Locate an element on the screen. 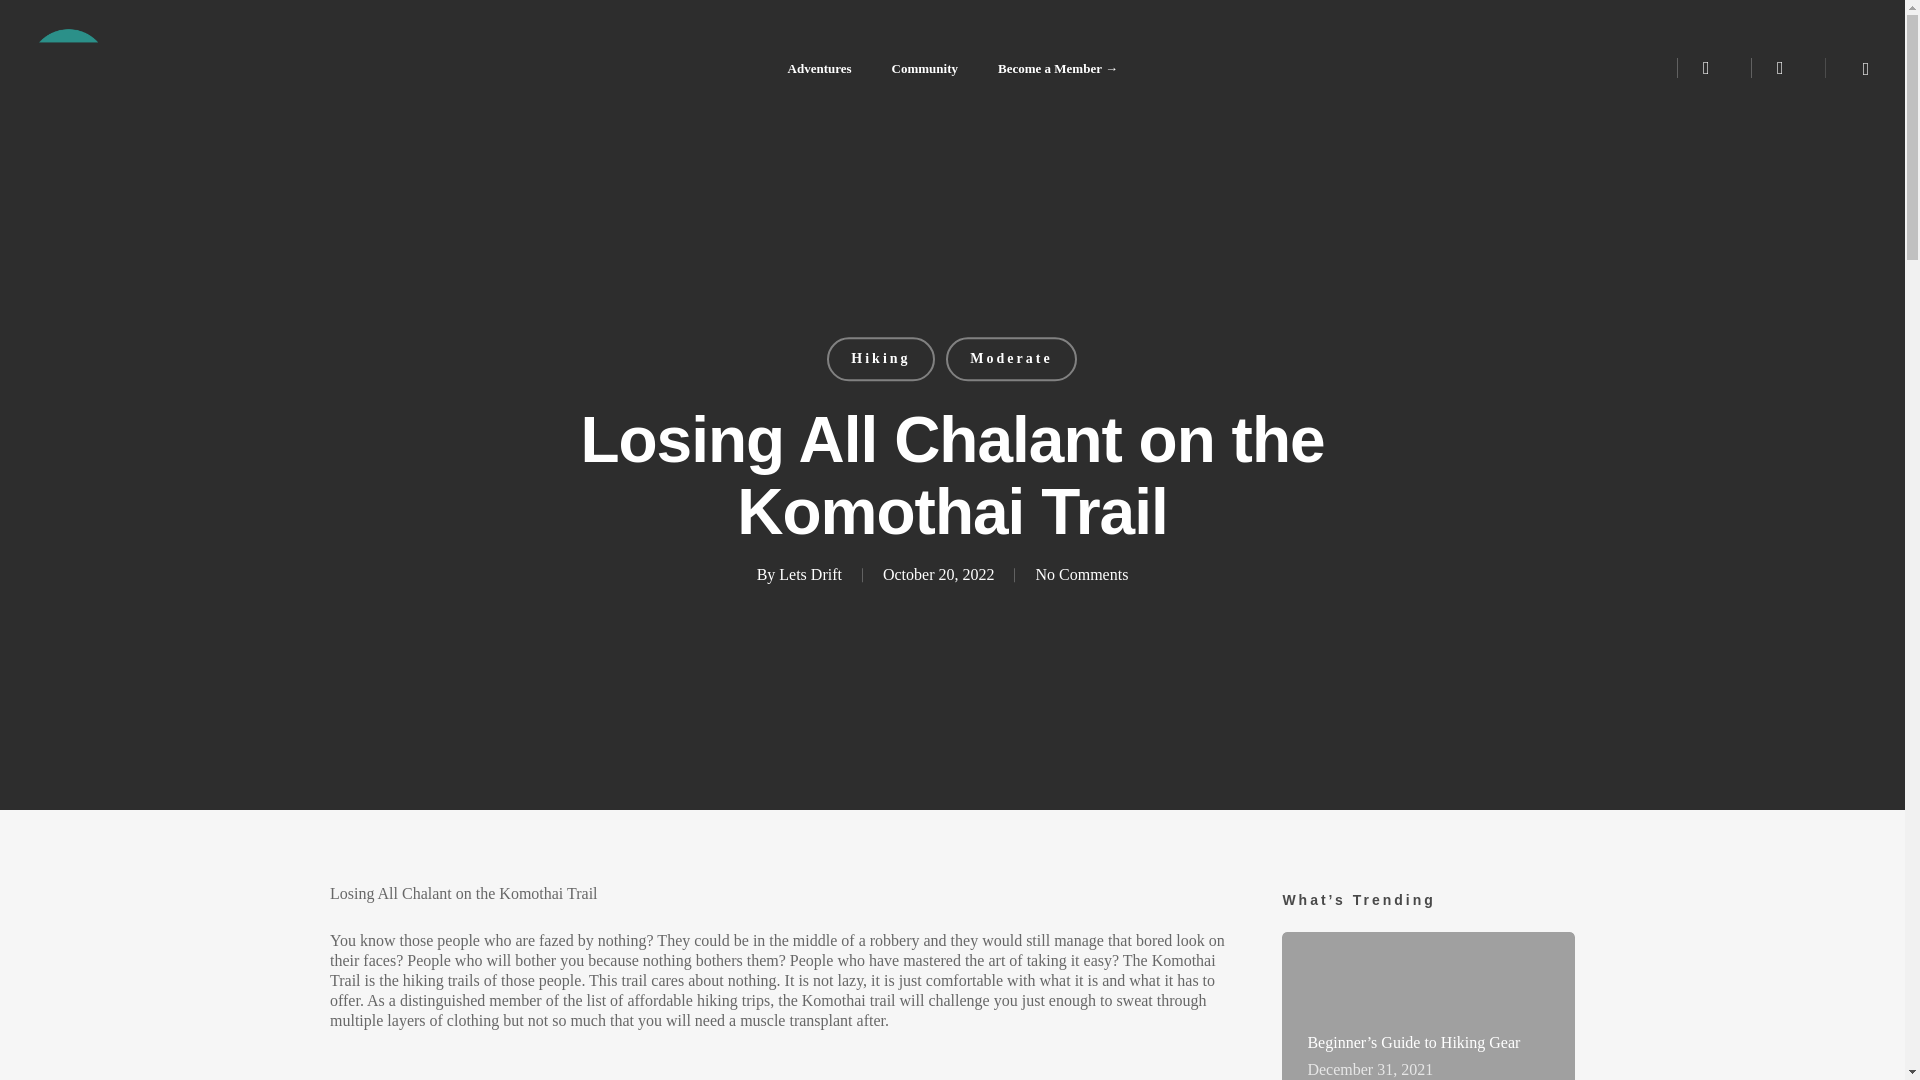  Hiking is located at coordinates (881, 358).